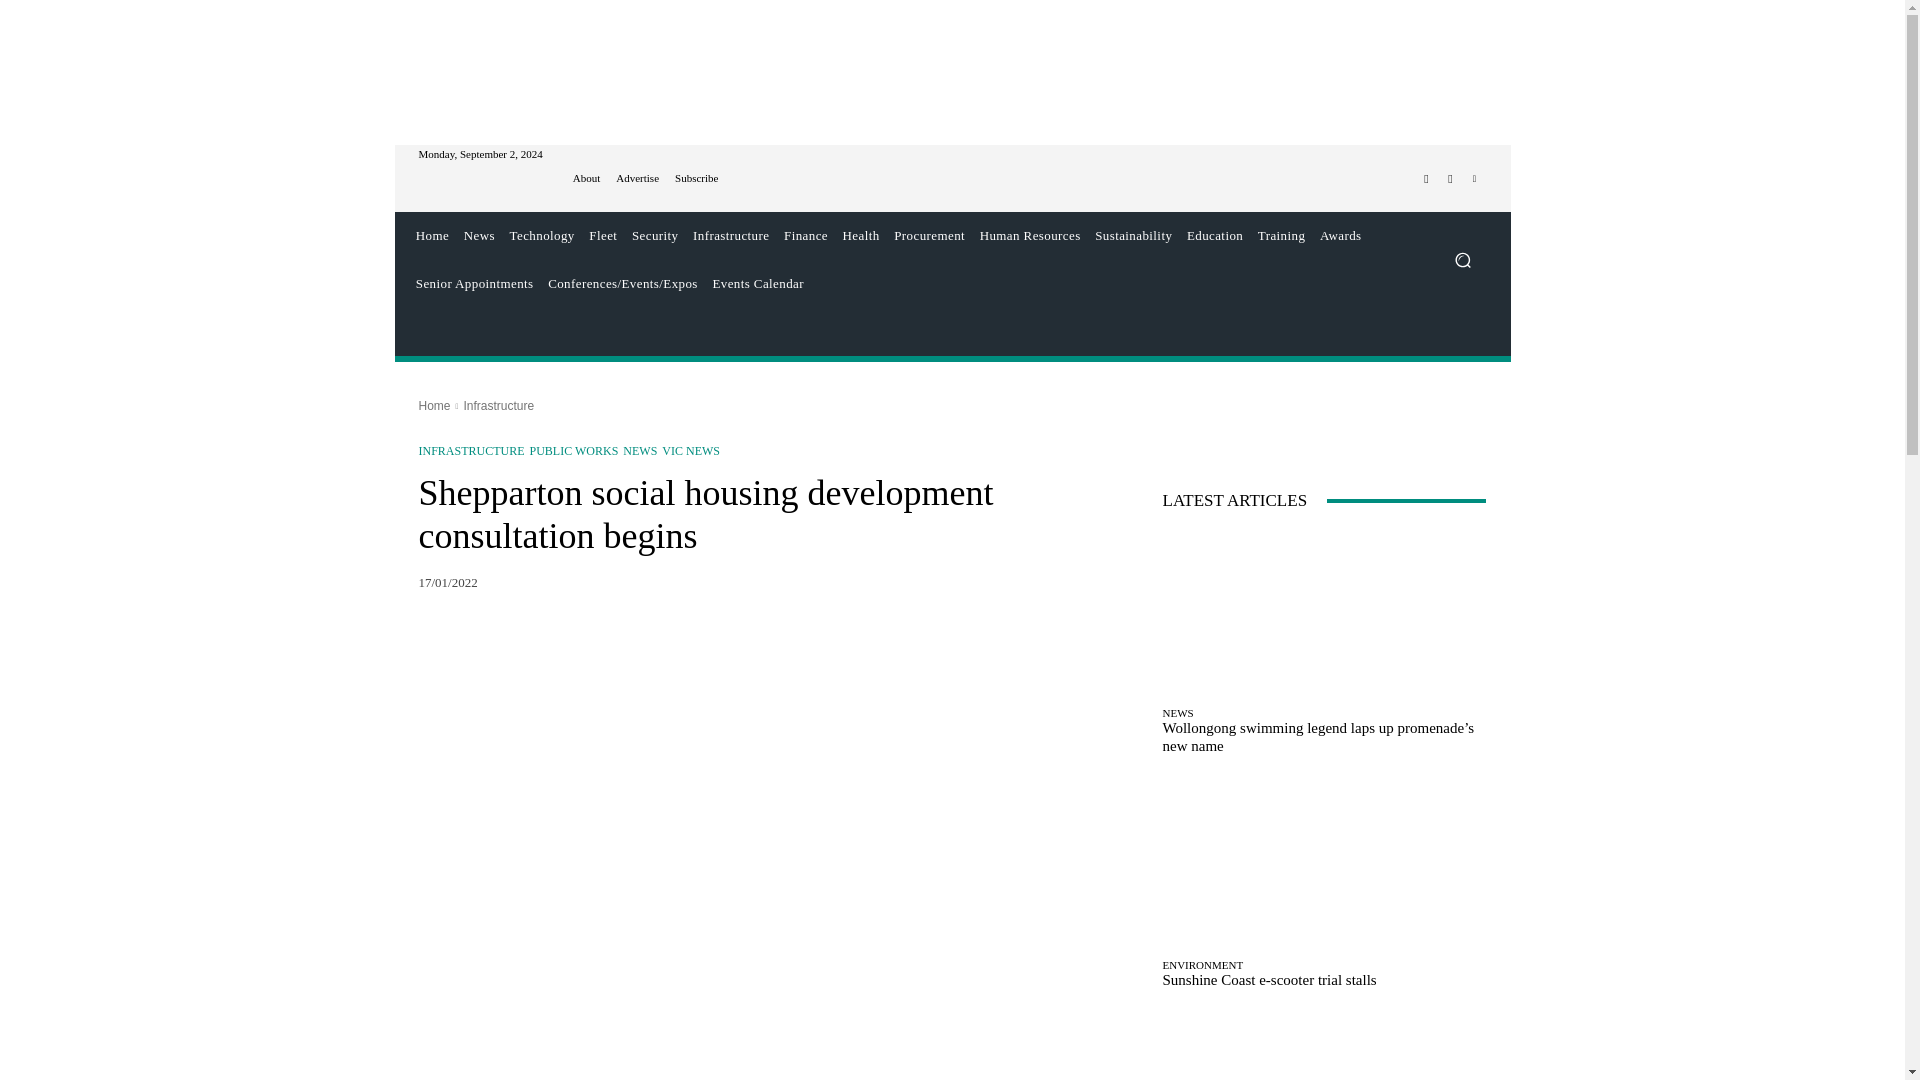 The width and height of the screenshot is (1920, 1080). I want to click on Linkedin, so click(1474, 179).